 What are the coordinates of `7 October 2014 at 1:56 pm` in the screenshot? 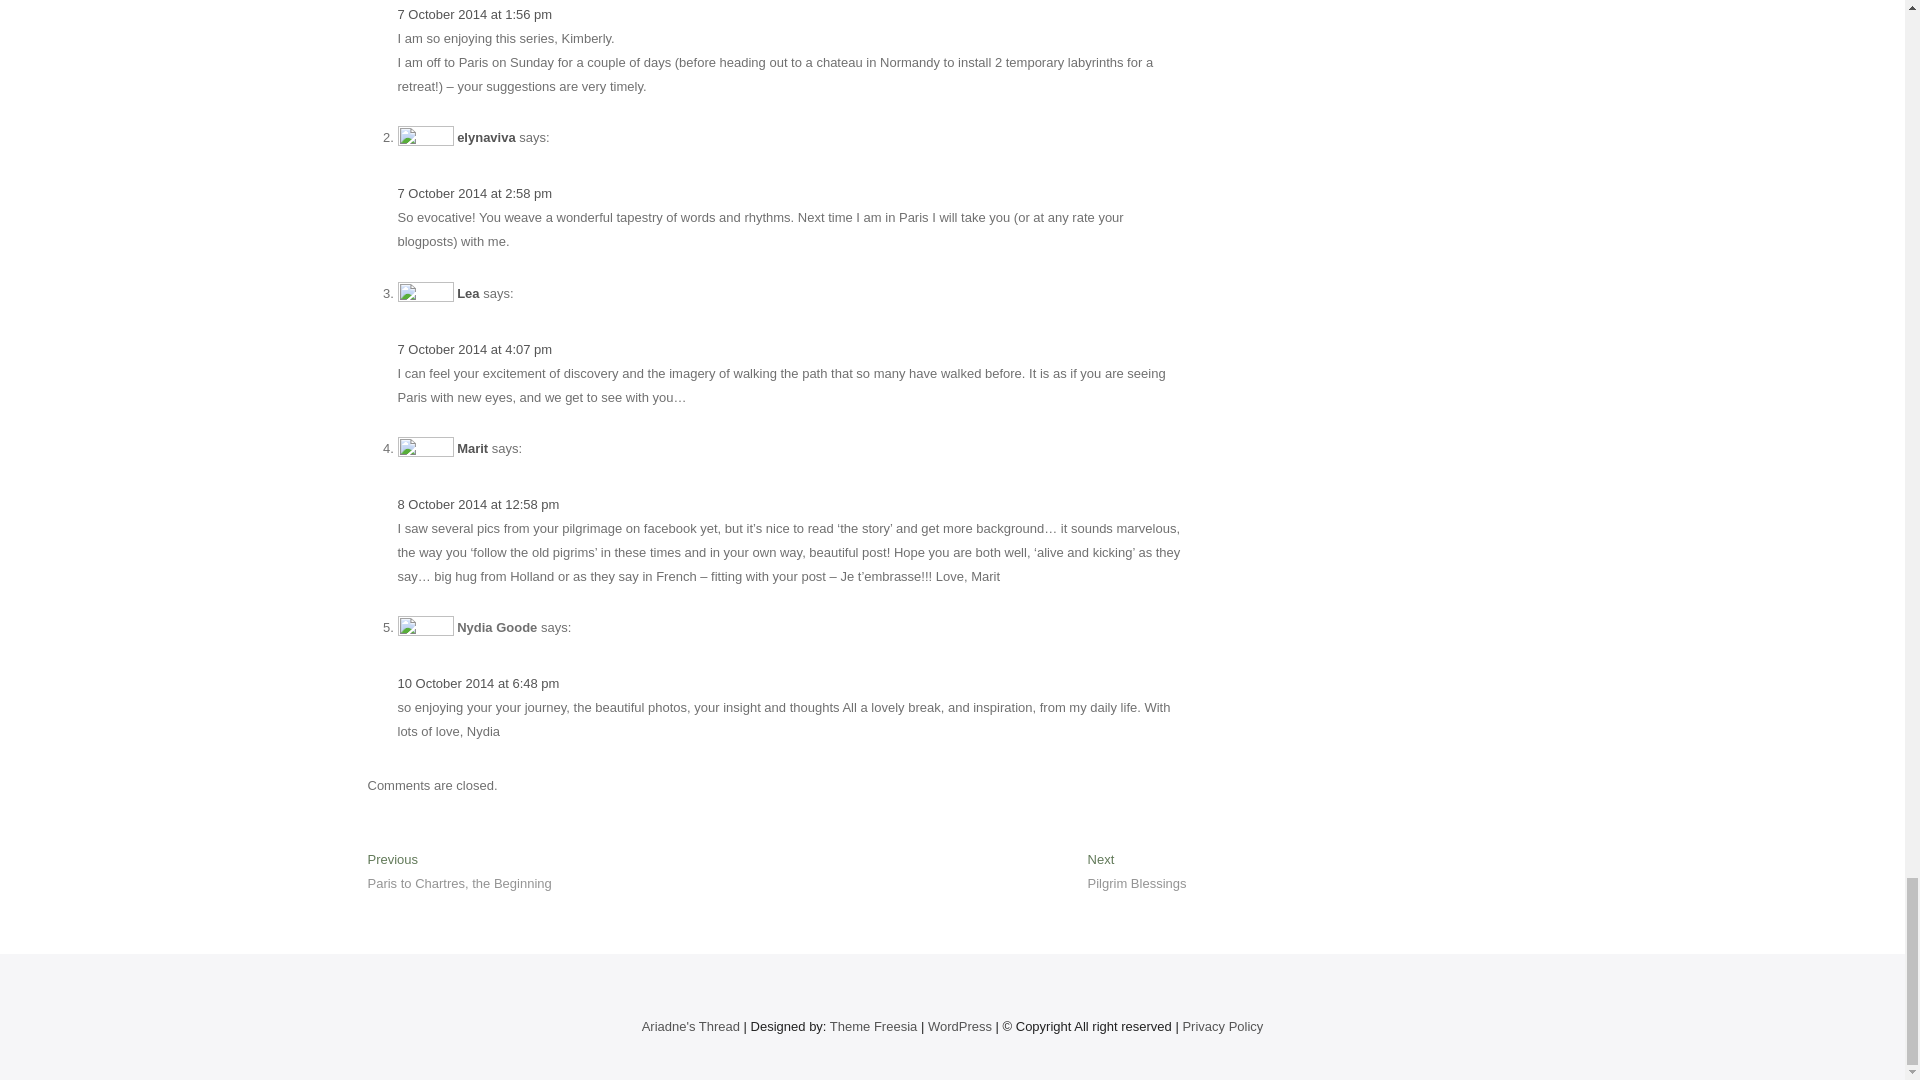 It's located at (467, 294).